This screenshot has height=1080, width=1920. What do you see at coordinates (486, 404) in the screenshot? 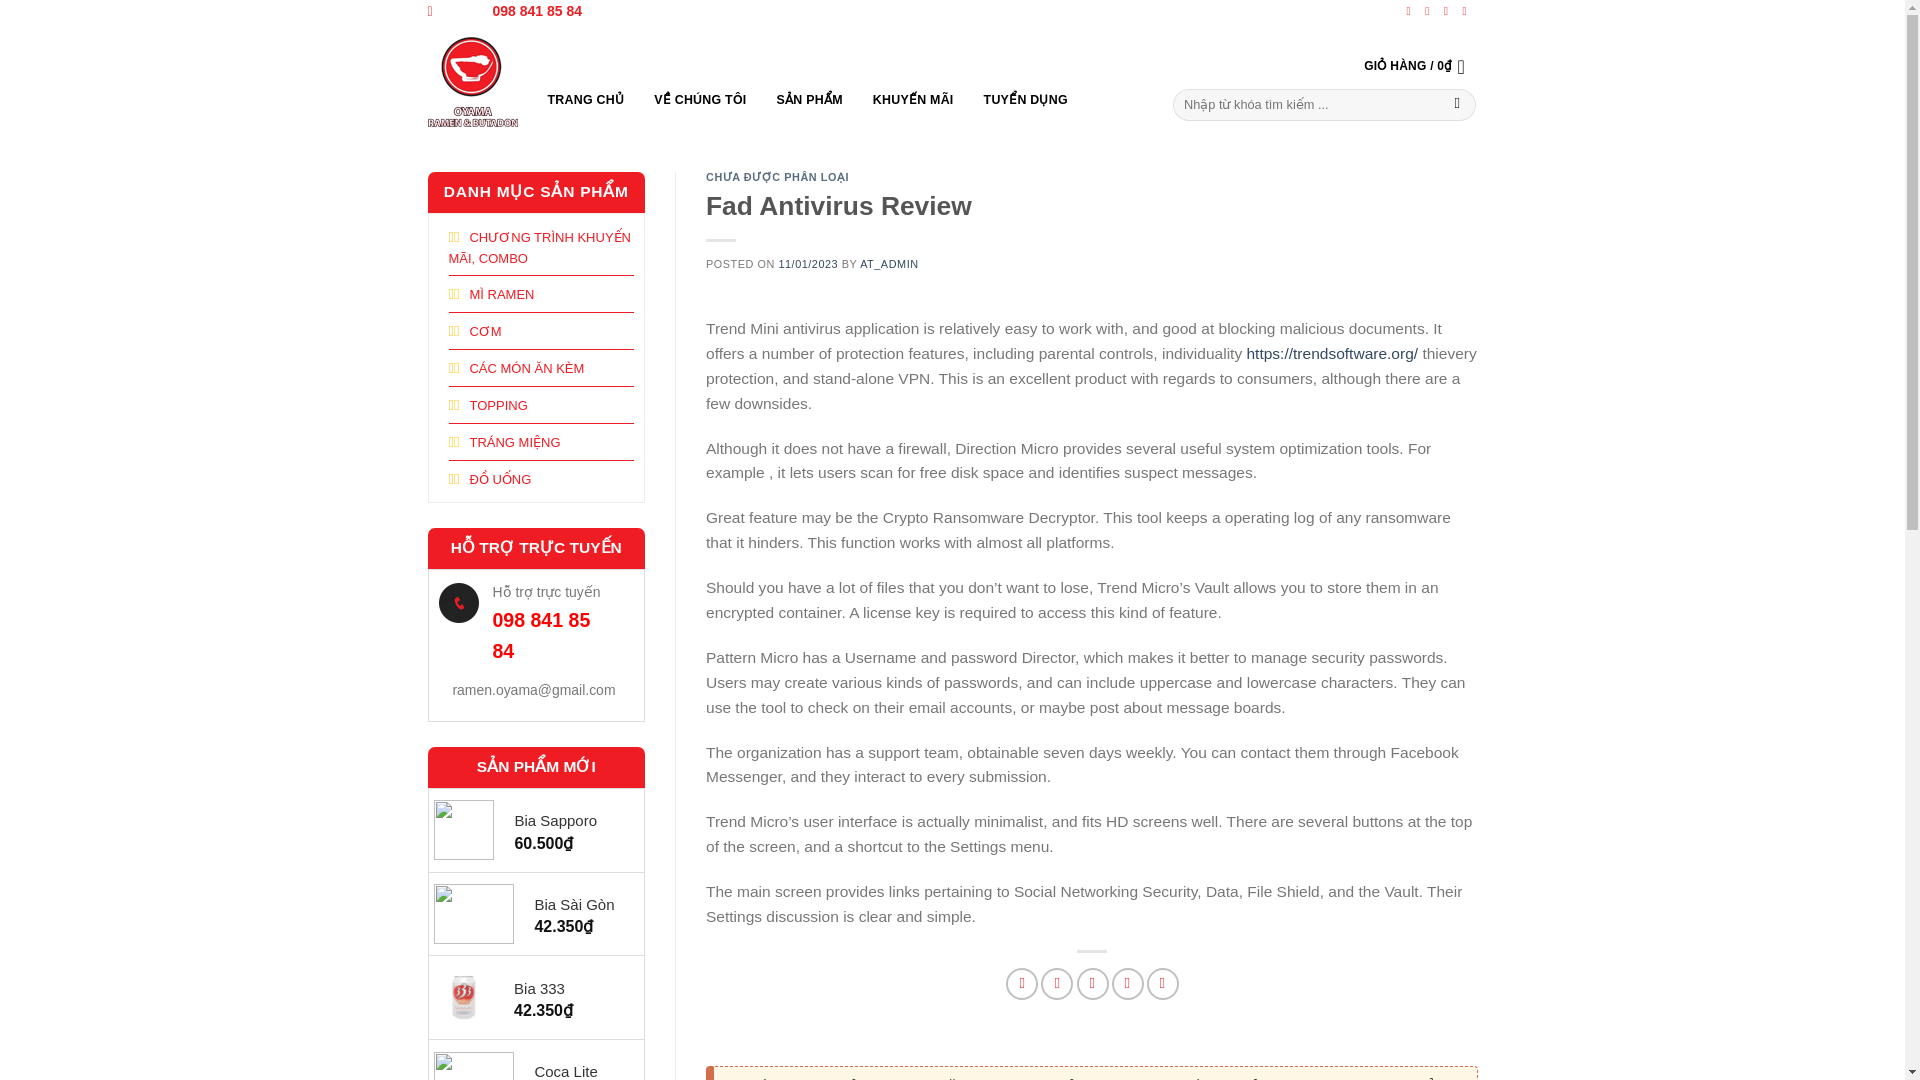
I see `TOPPING` at bounding box center [486, 404].